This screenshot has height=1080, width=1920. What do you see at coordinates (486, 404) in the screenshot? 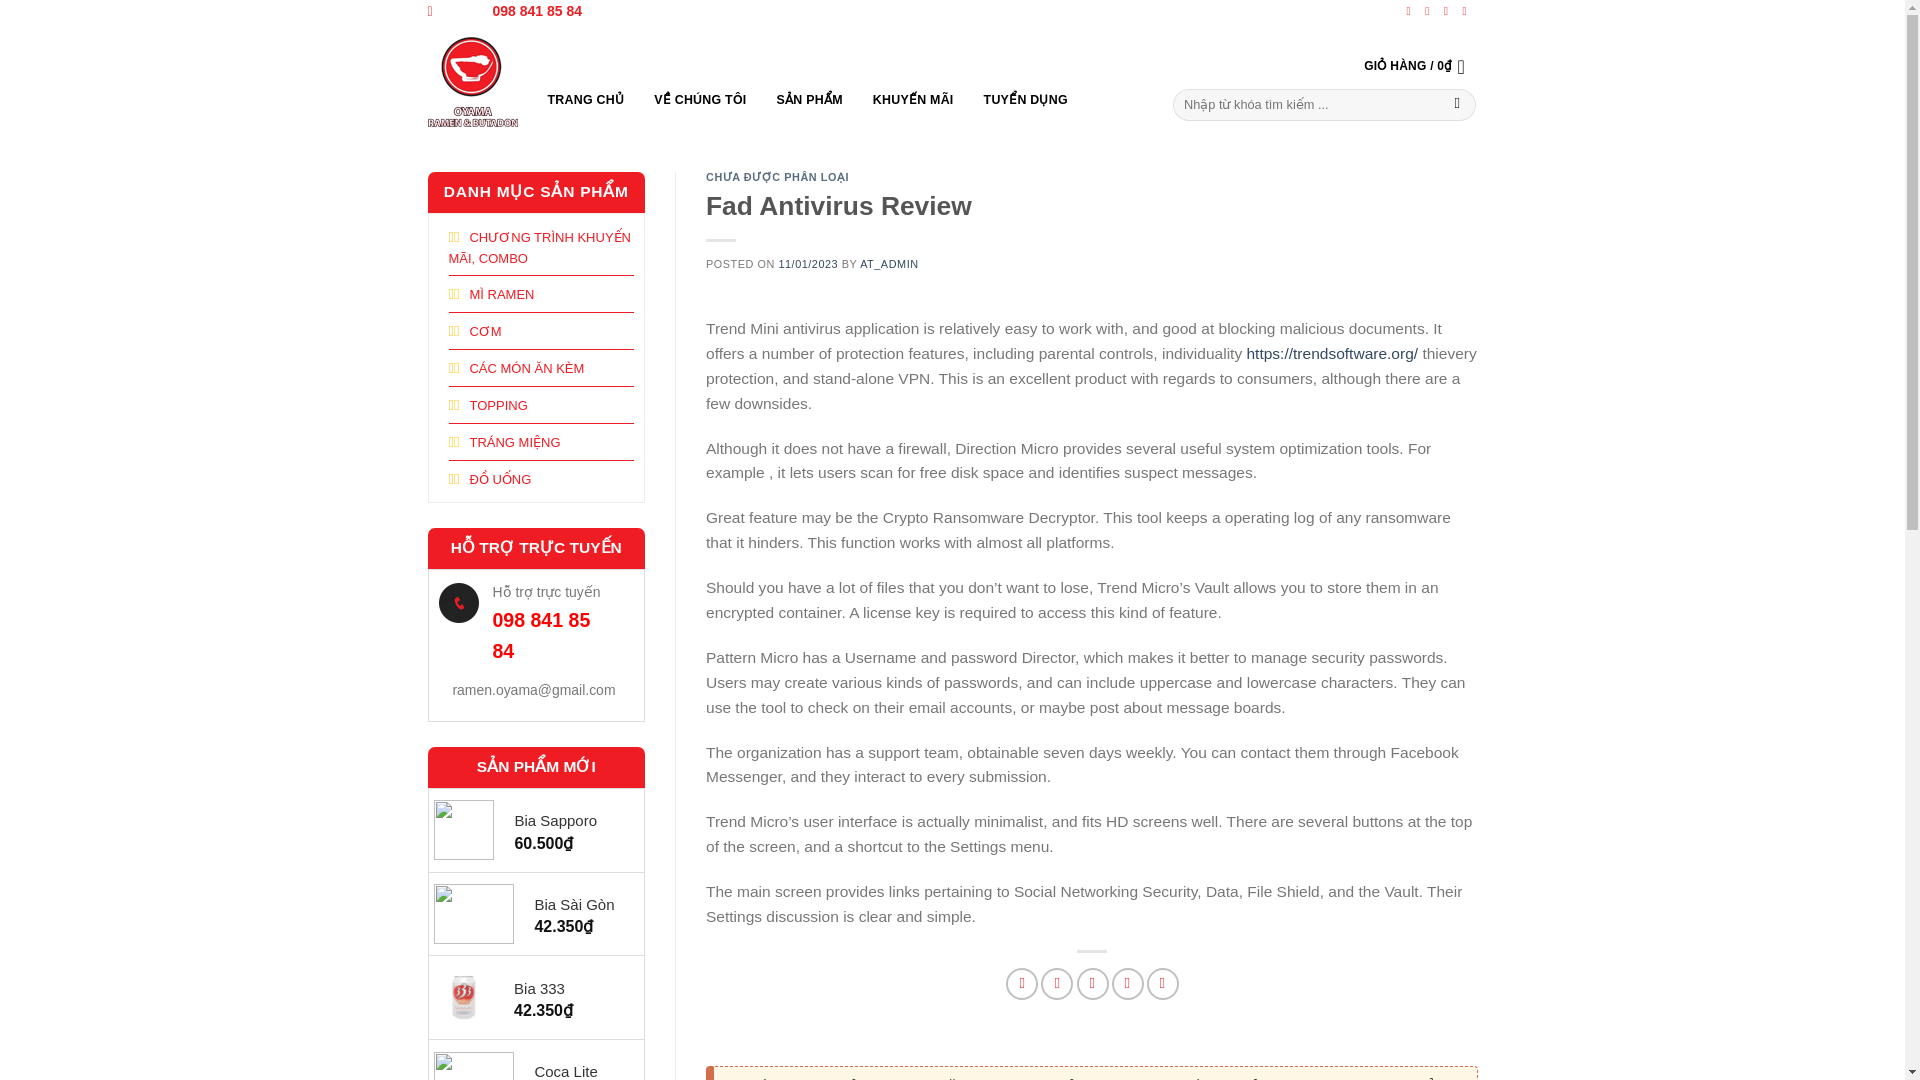
I see `TOPPING` at bounding box center [486, 404].